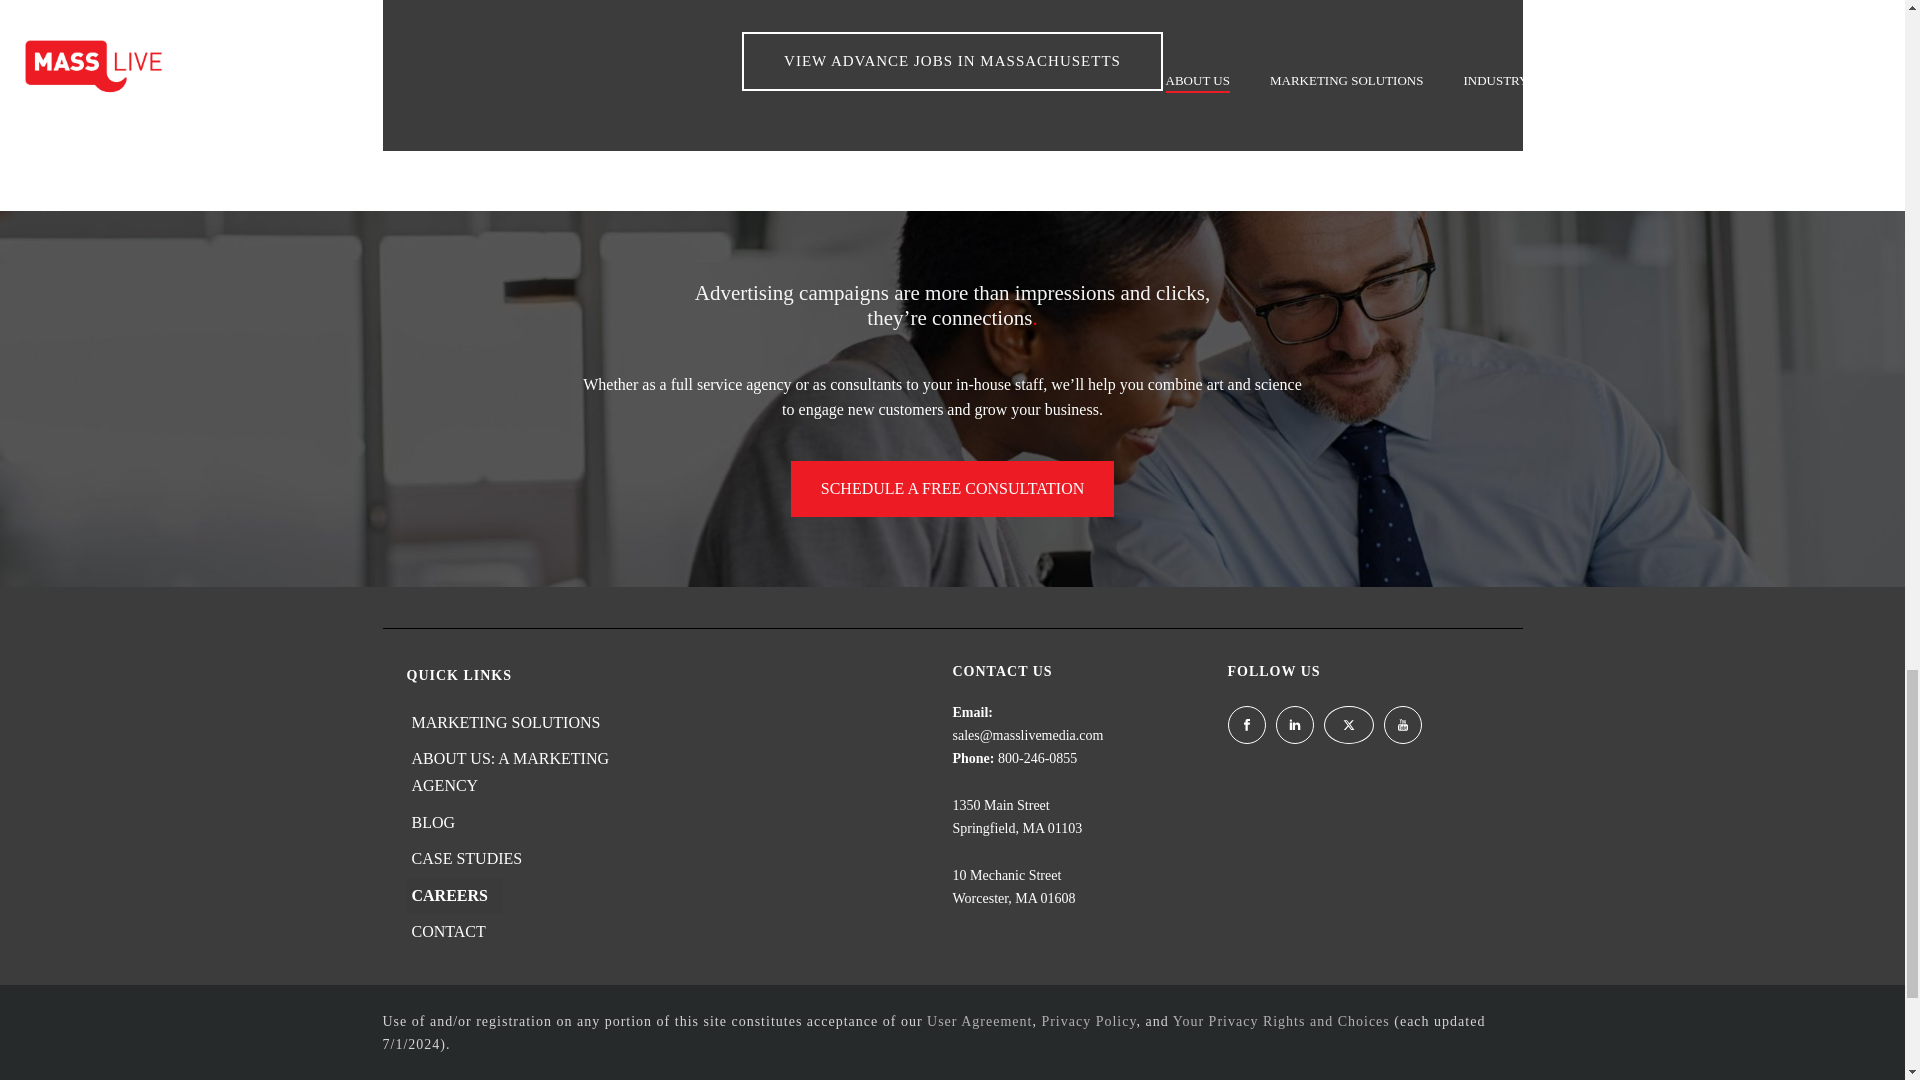 The width and height of the screenshot is (1920, 1080). Describe the element at coordinates (1294, 725) in the screenshot. I see `Follow Us on linkedin` at that location.